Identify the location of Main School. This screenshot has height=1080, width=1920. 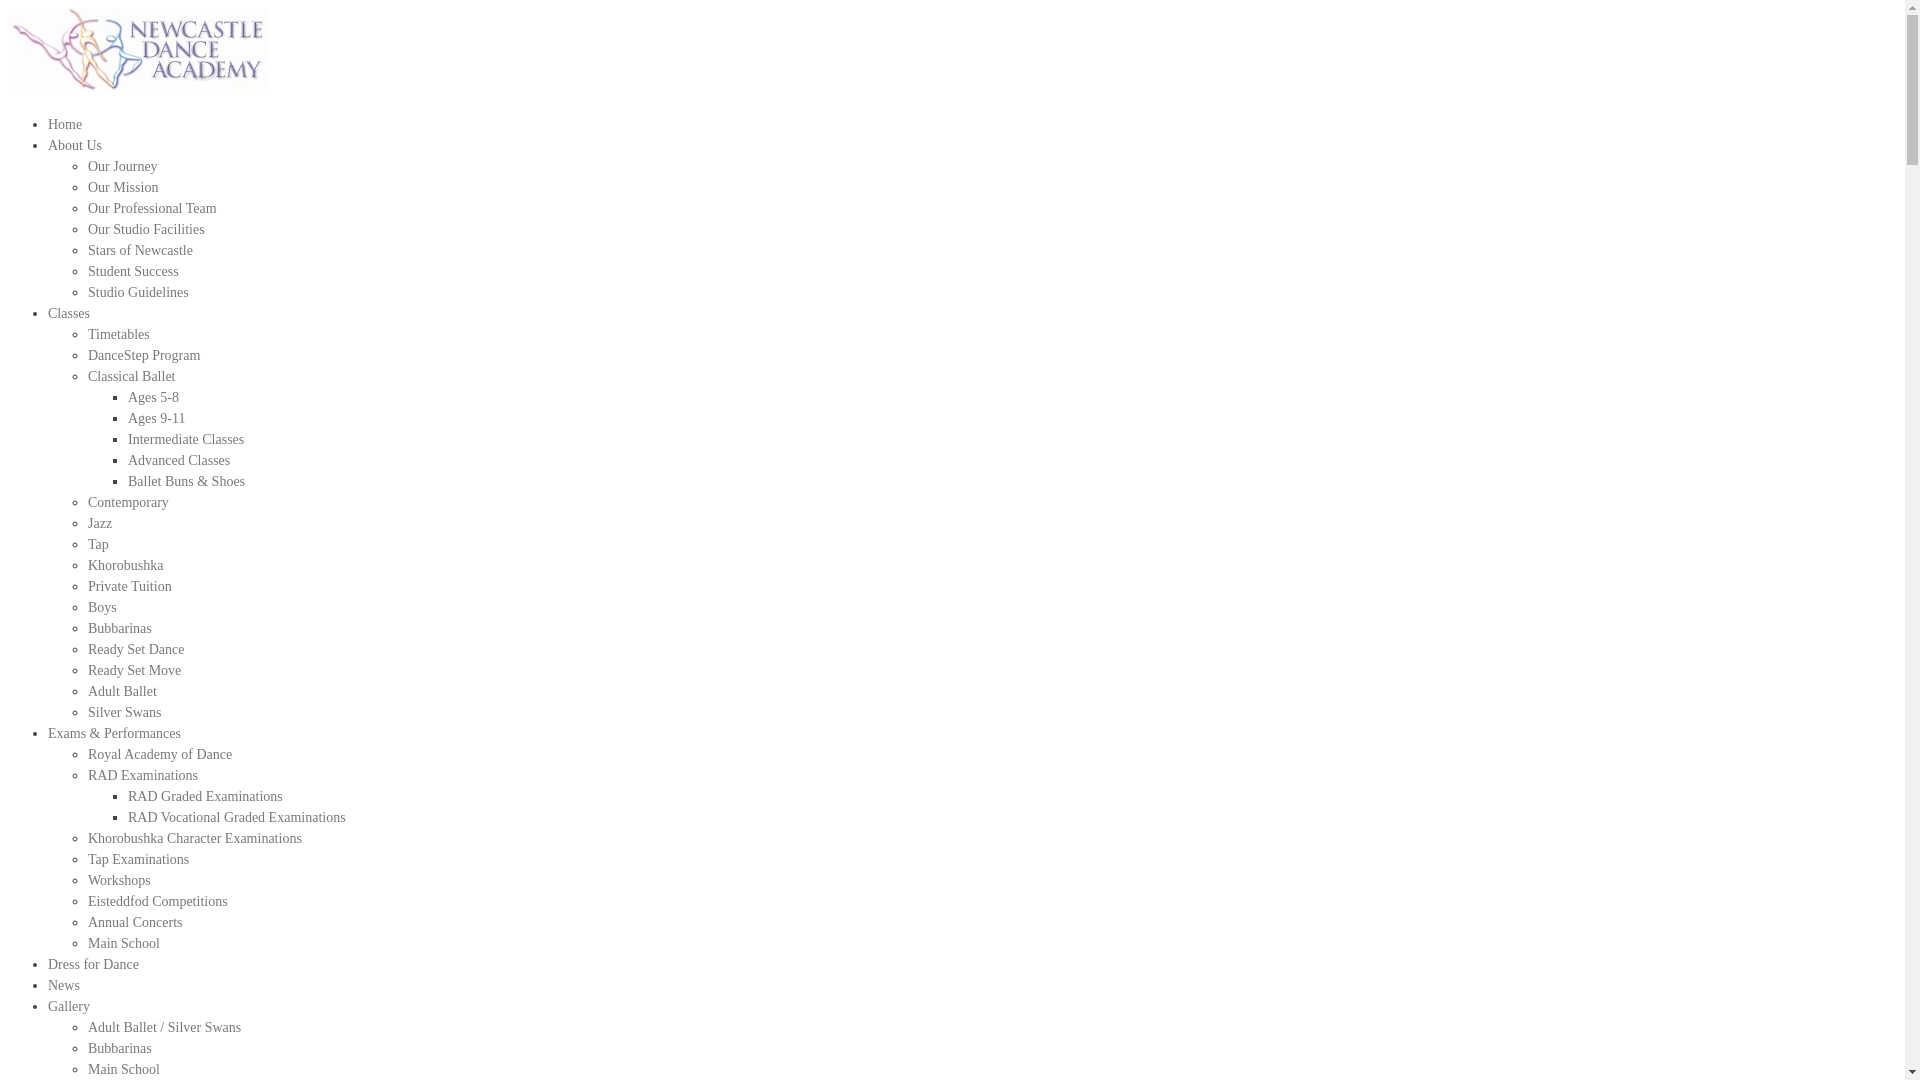
(124, 1070).